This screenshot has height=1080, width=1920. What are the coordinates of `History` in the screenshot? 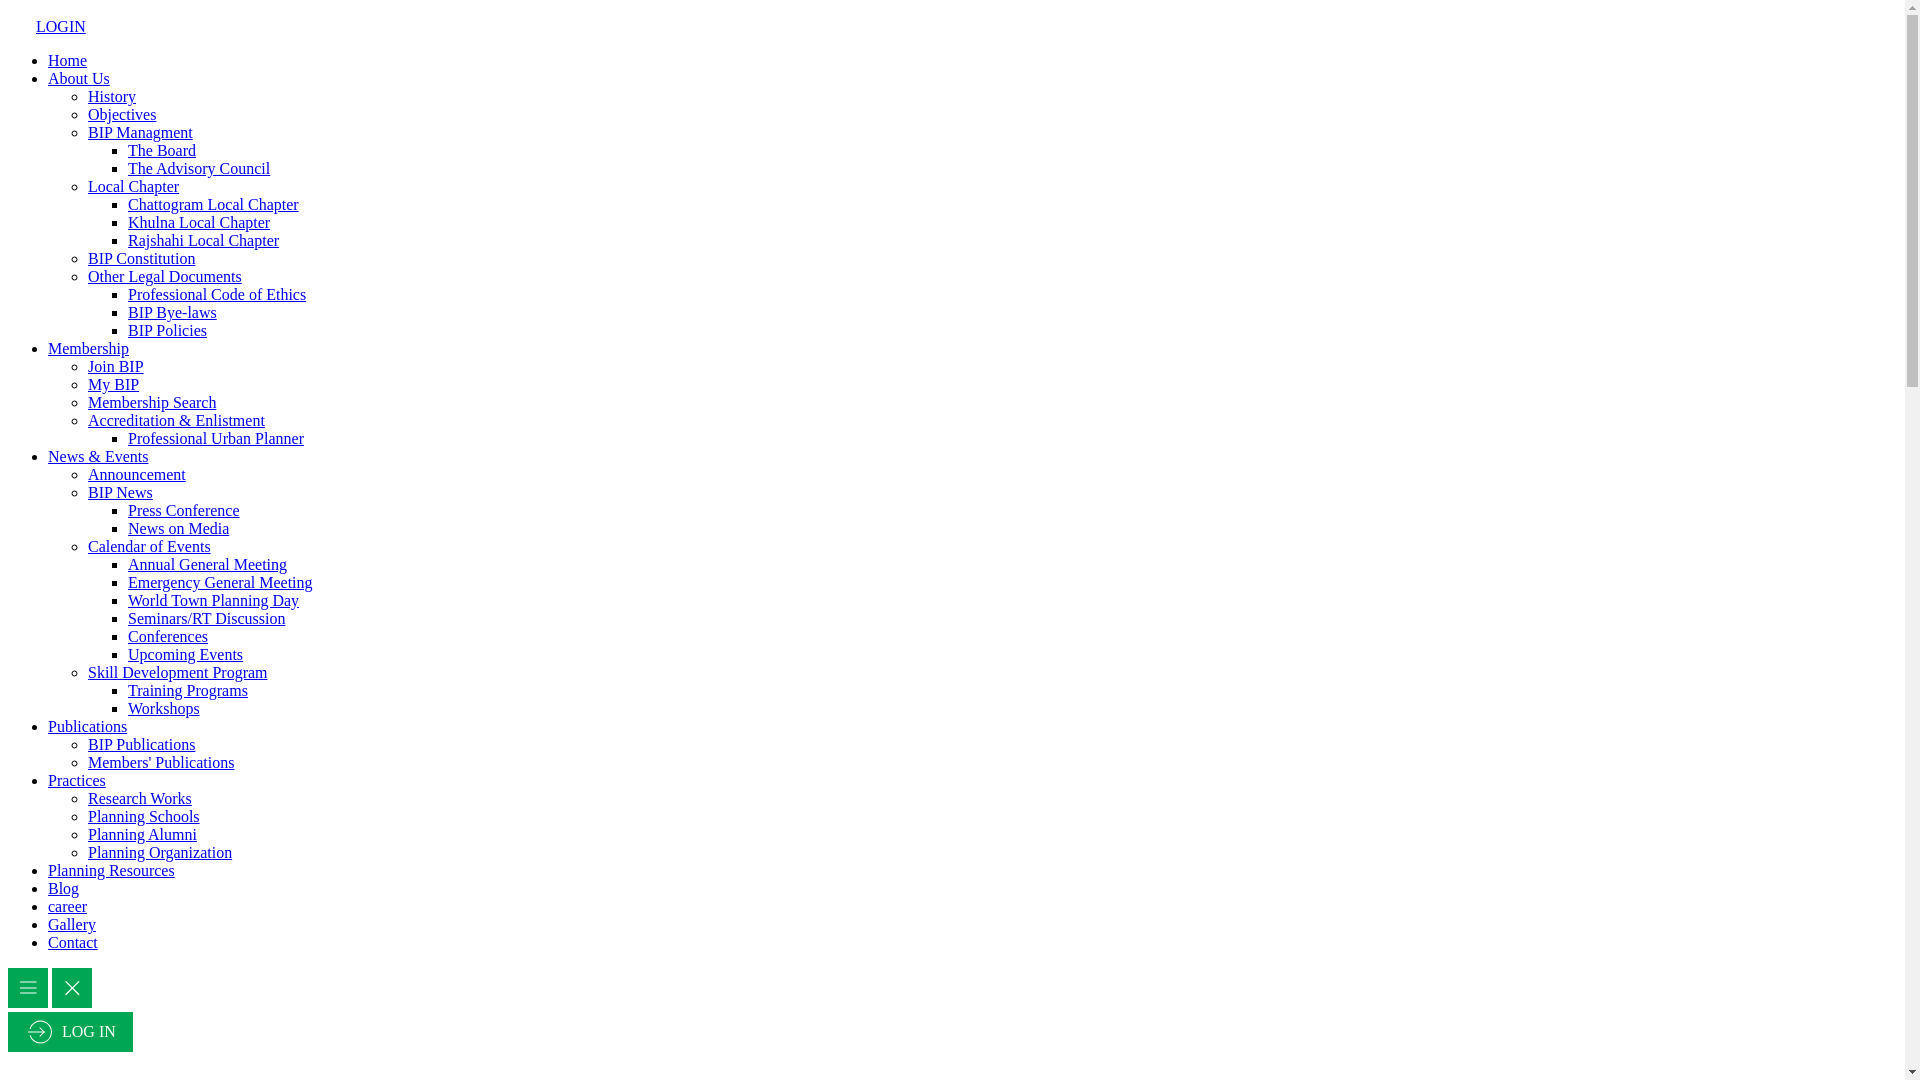 It's located at (112, 96).